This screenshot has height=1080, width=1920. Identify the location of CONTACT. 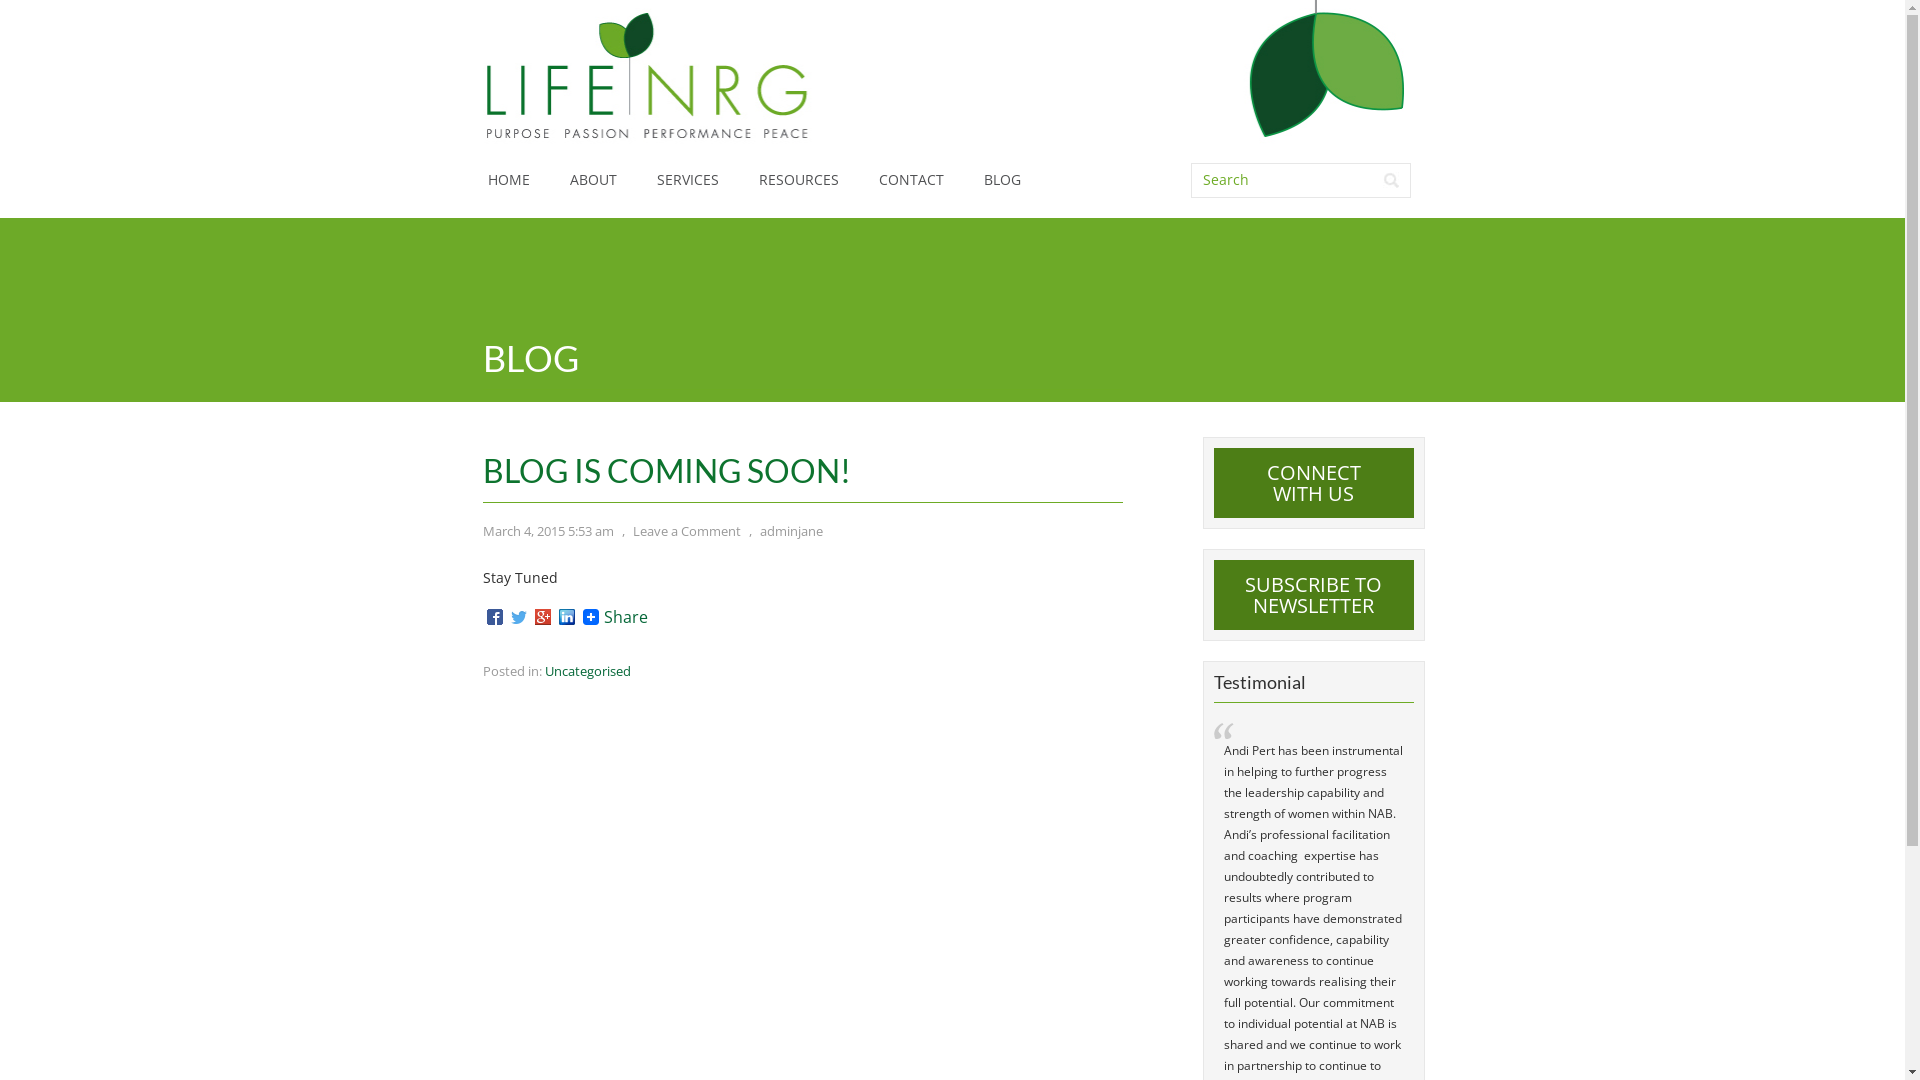
(910, 180).